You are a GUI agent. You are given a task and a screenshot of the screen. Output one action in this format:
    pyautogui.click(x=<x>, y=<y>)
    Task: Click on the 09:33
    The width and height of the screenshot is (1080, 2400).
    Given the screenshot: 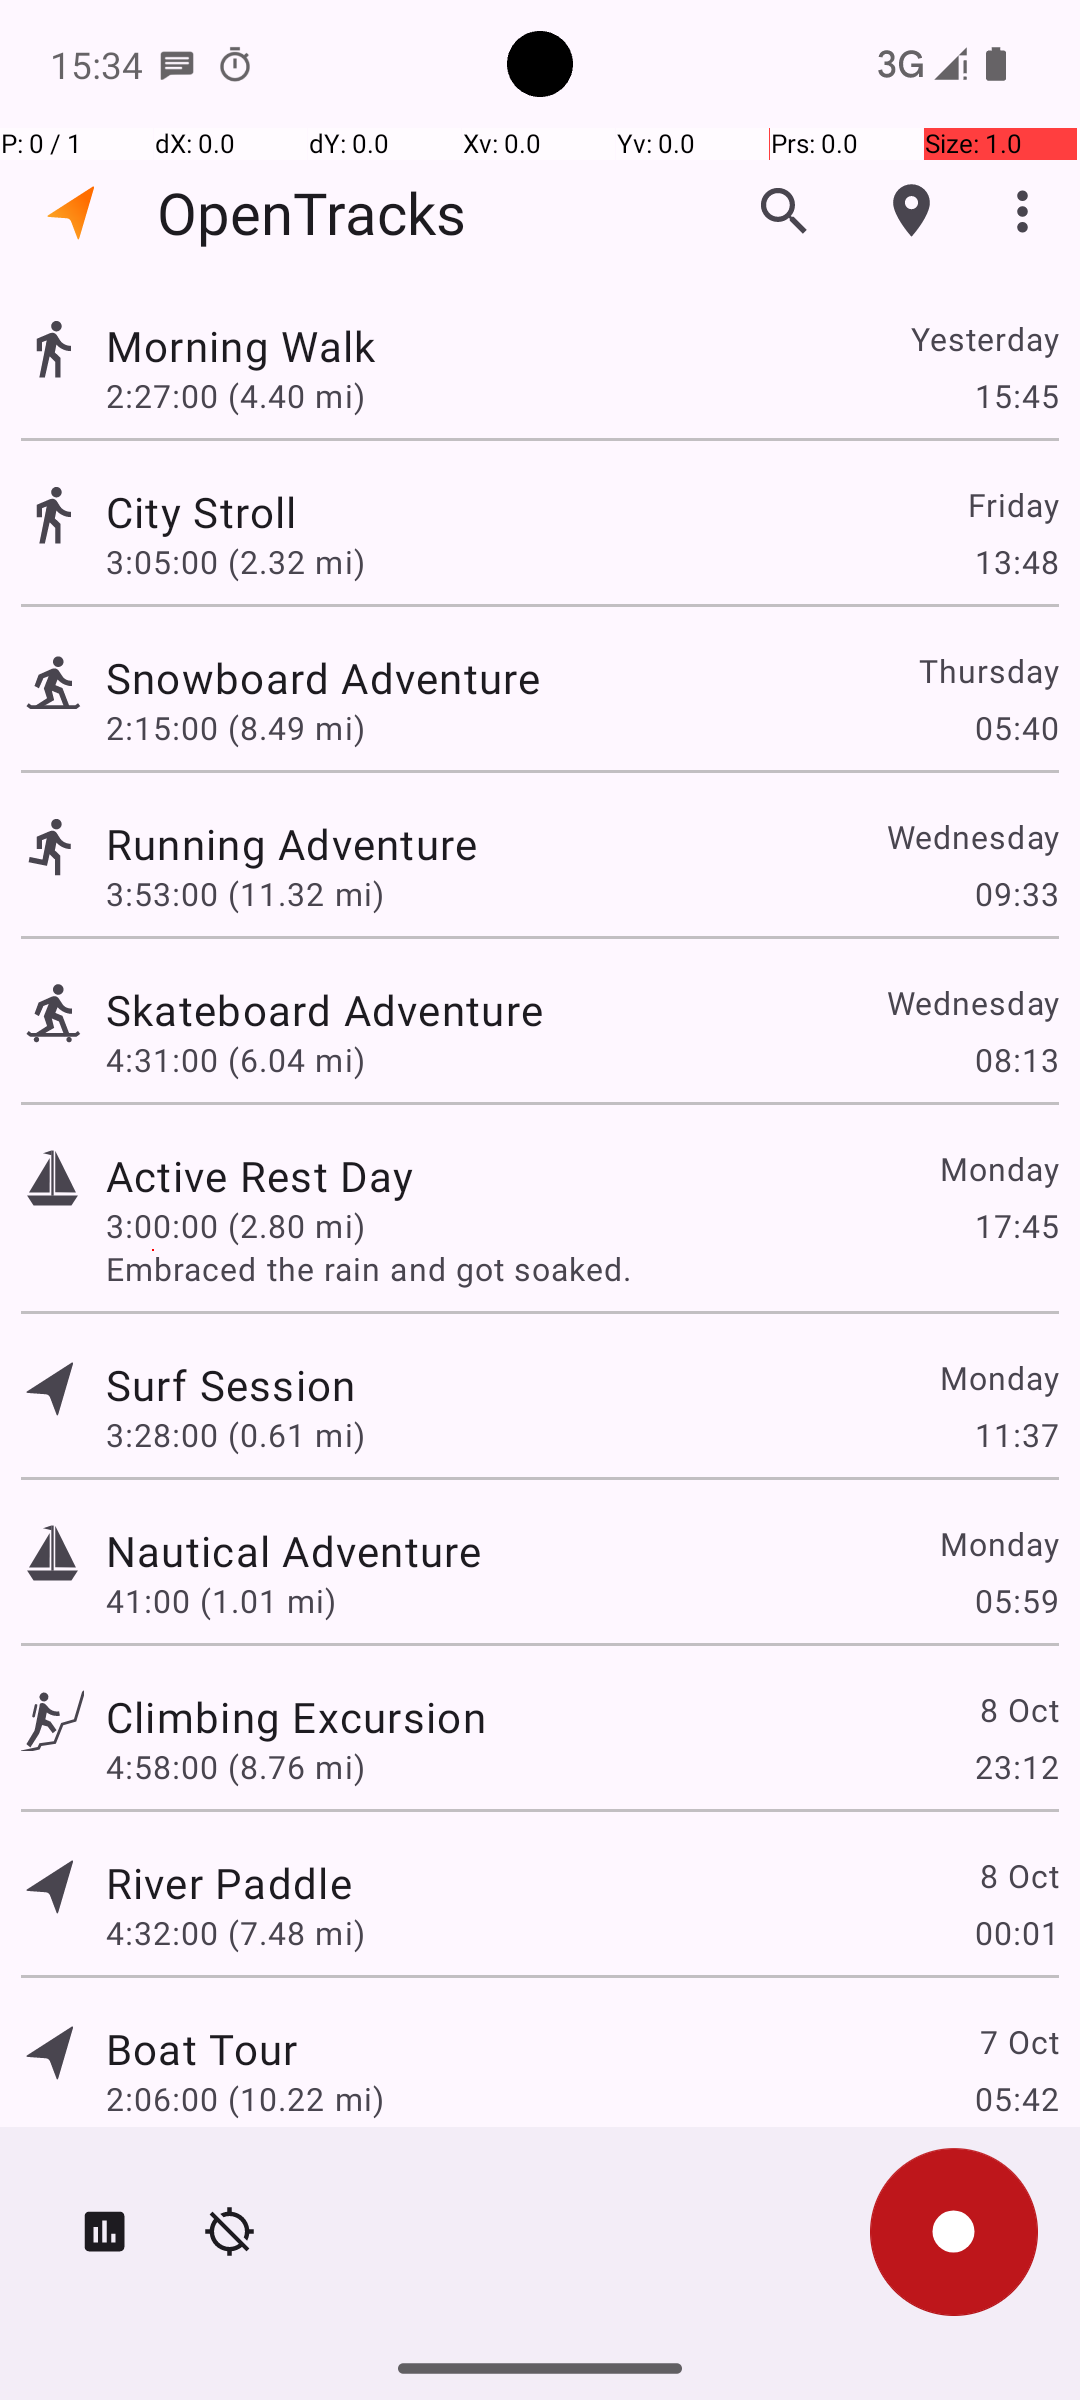 What is the action you would take?
    pyautogui.click(x=1016, y=894)
    